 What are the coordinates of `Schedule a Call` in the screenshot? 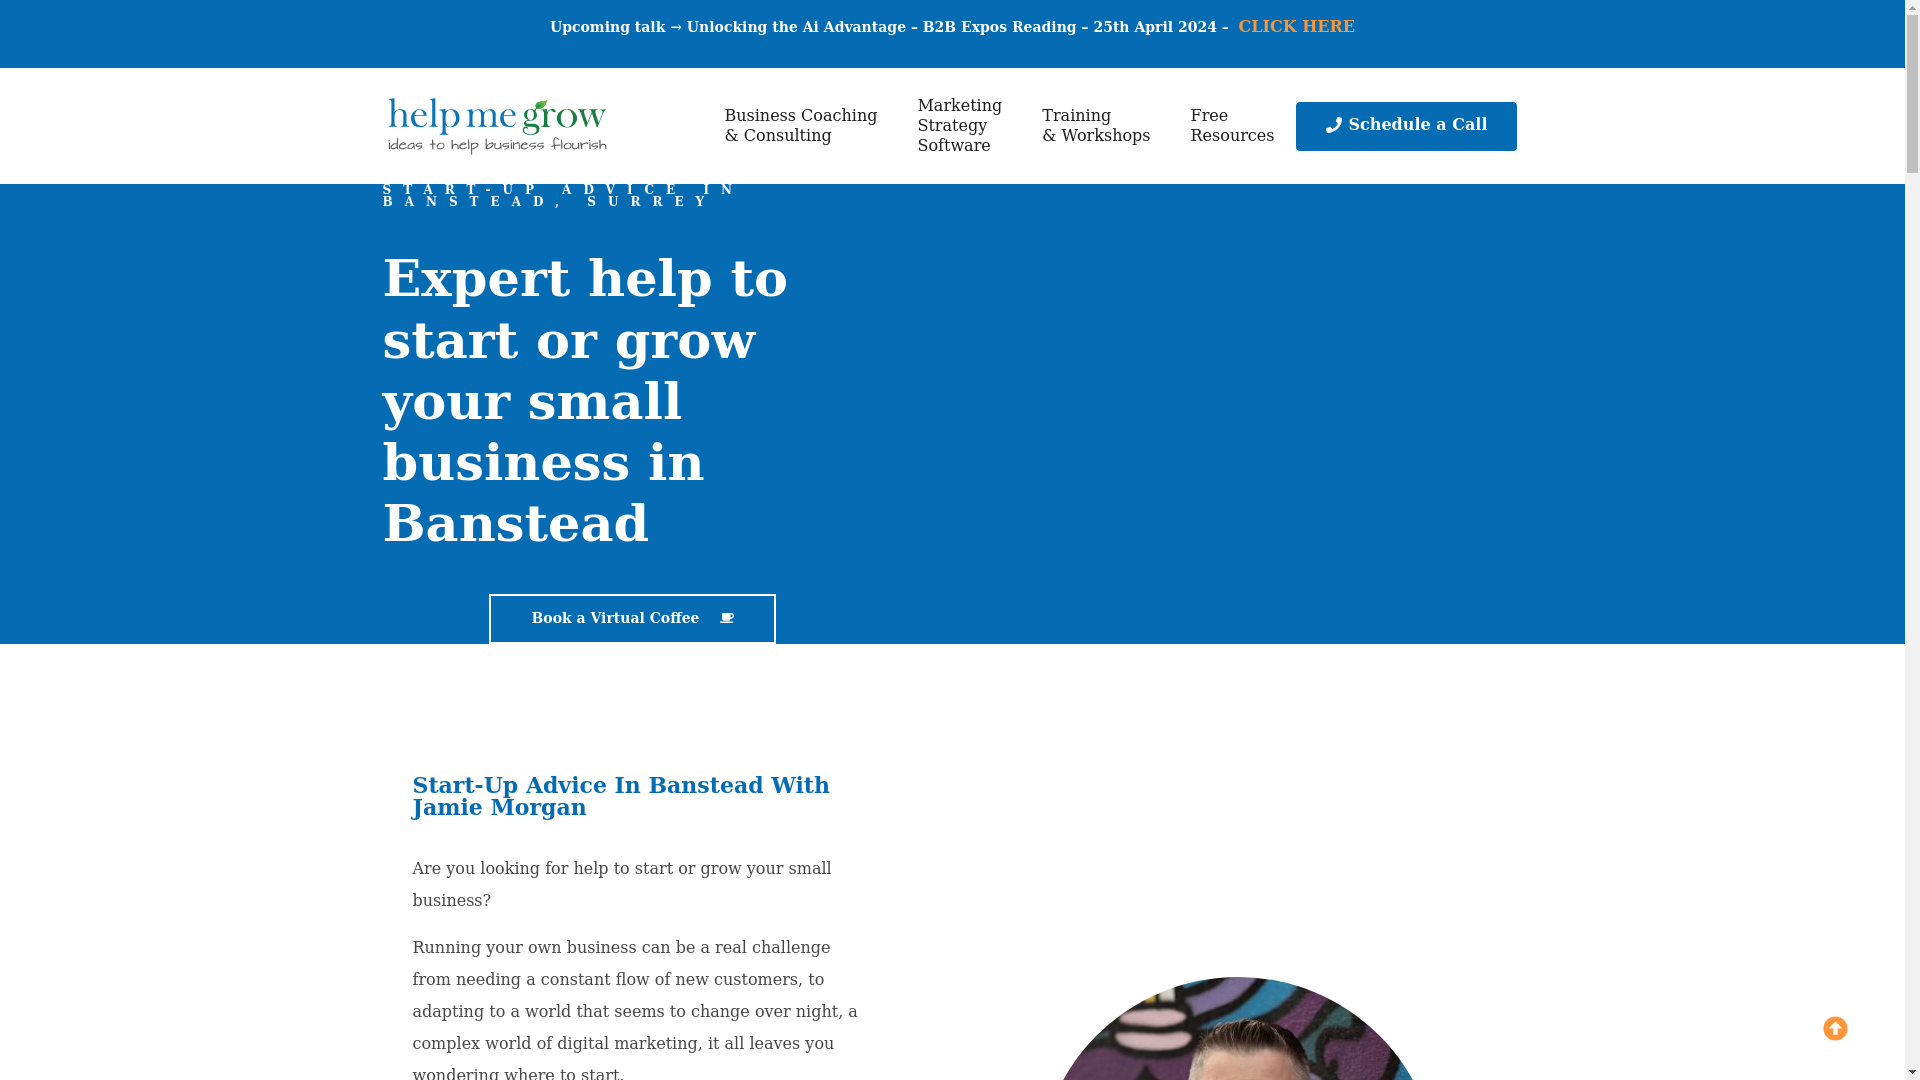 It's located at (958, 126).